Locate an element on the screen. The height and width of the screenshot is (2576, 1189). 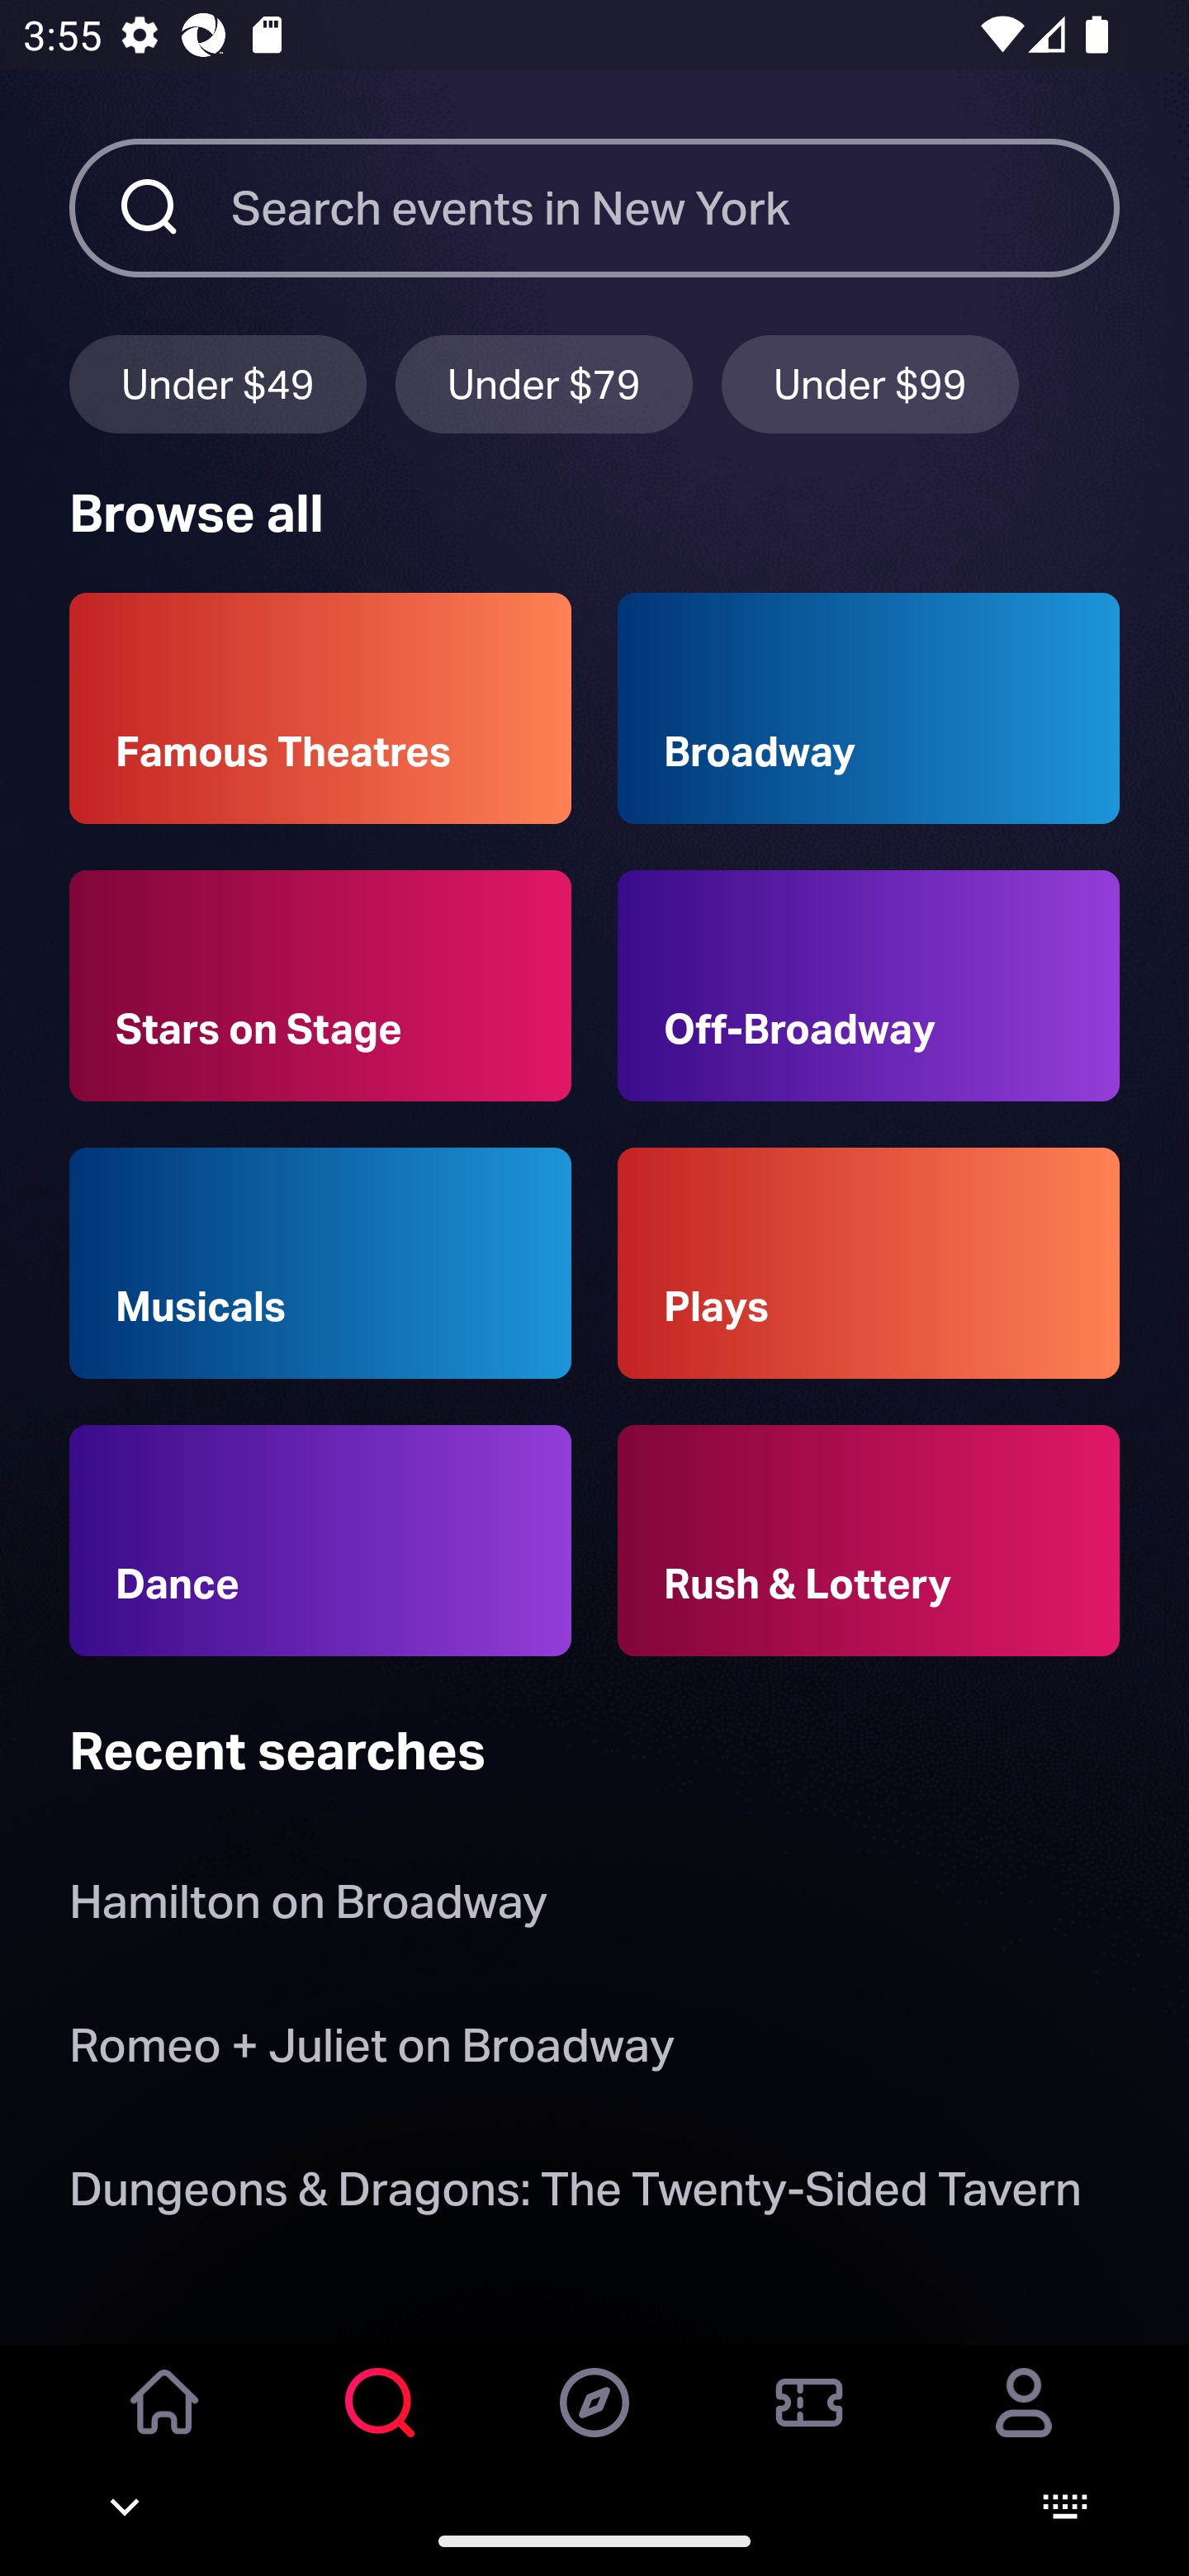
Hamilton on Broadway is located at coordinates (308, 1909).